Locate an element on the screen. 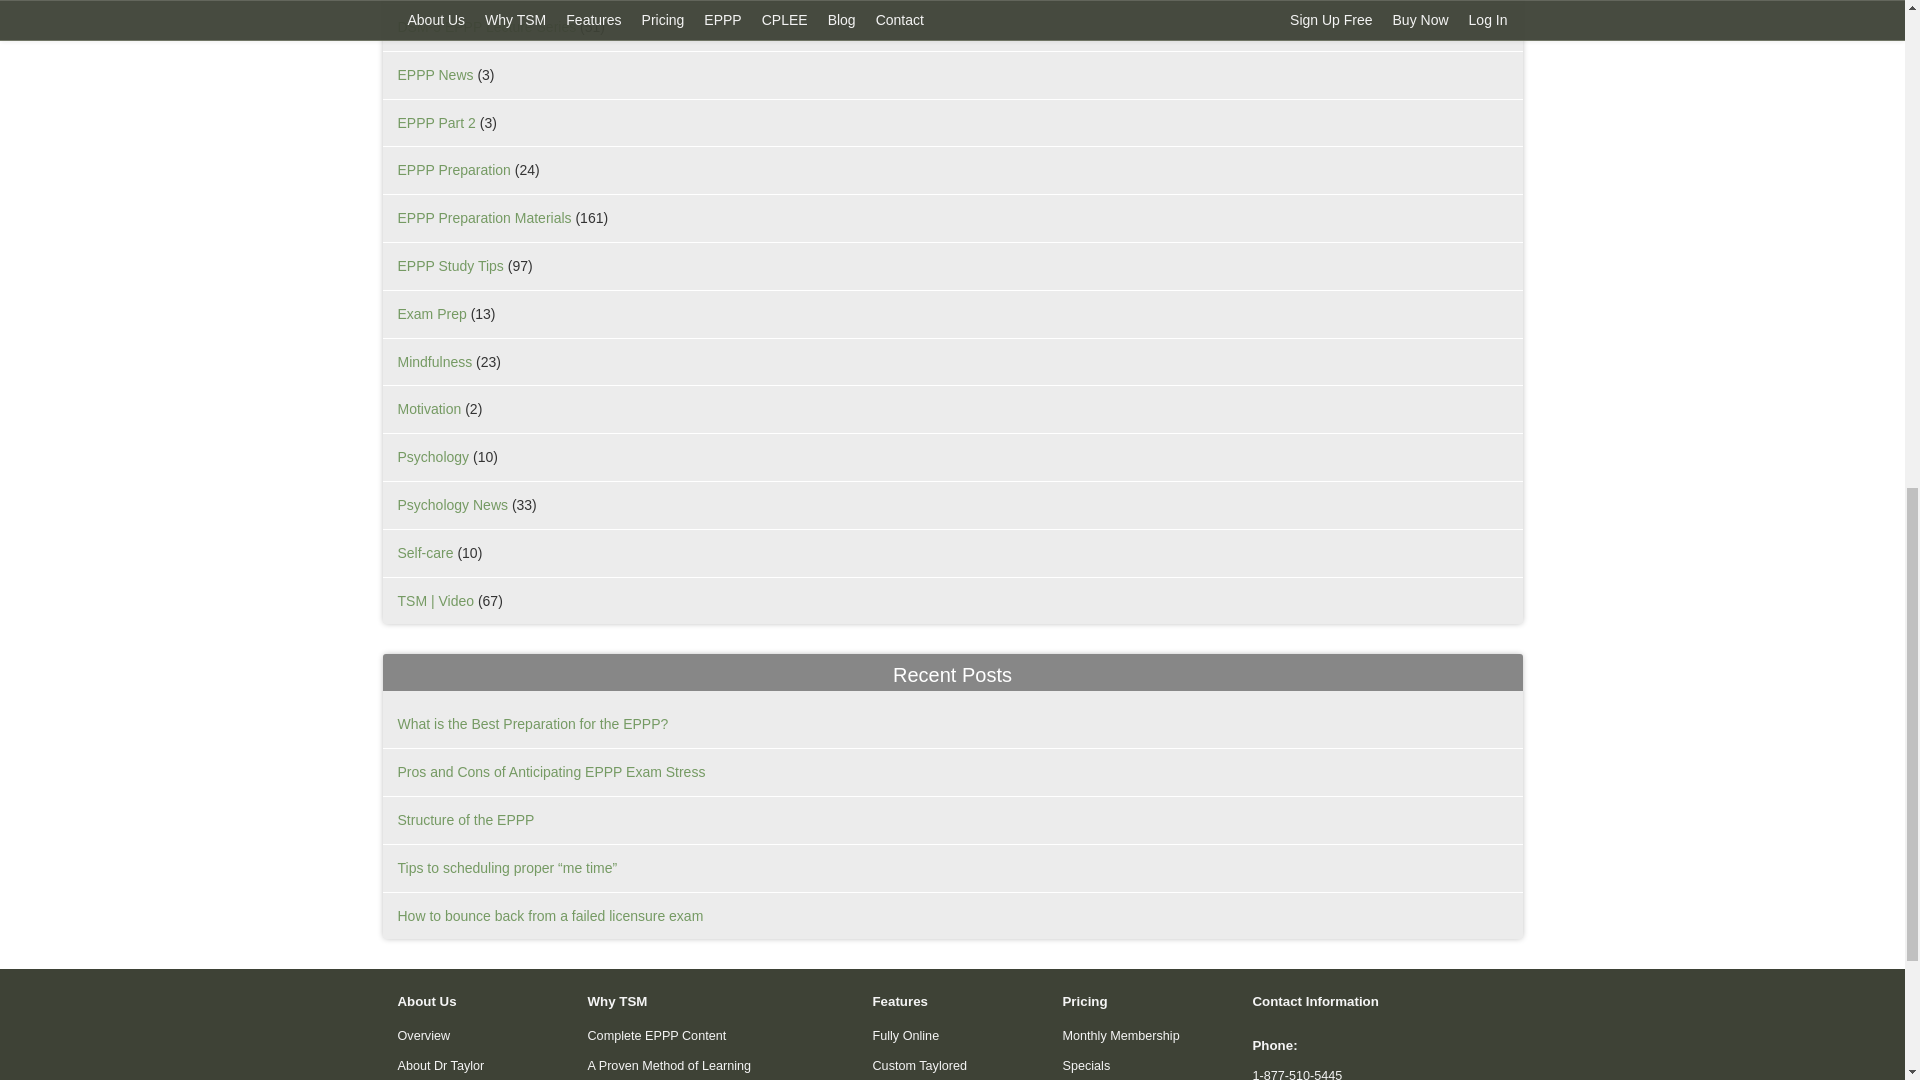  Exam Prep is located at coordinates (432, 313).